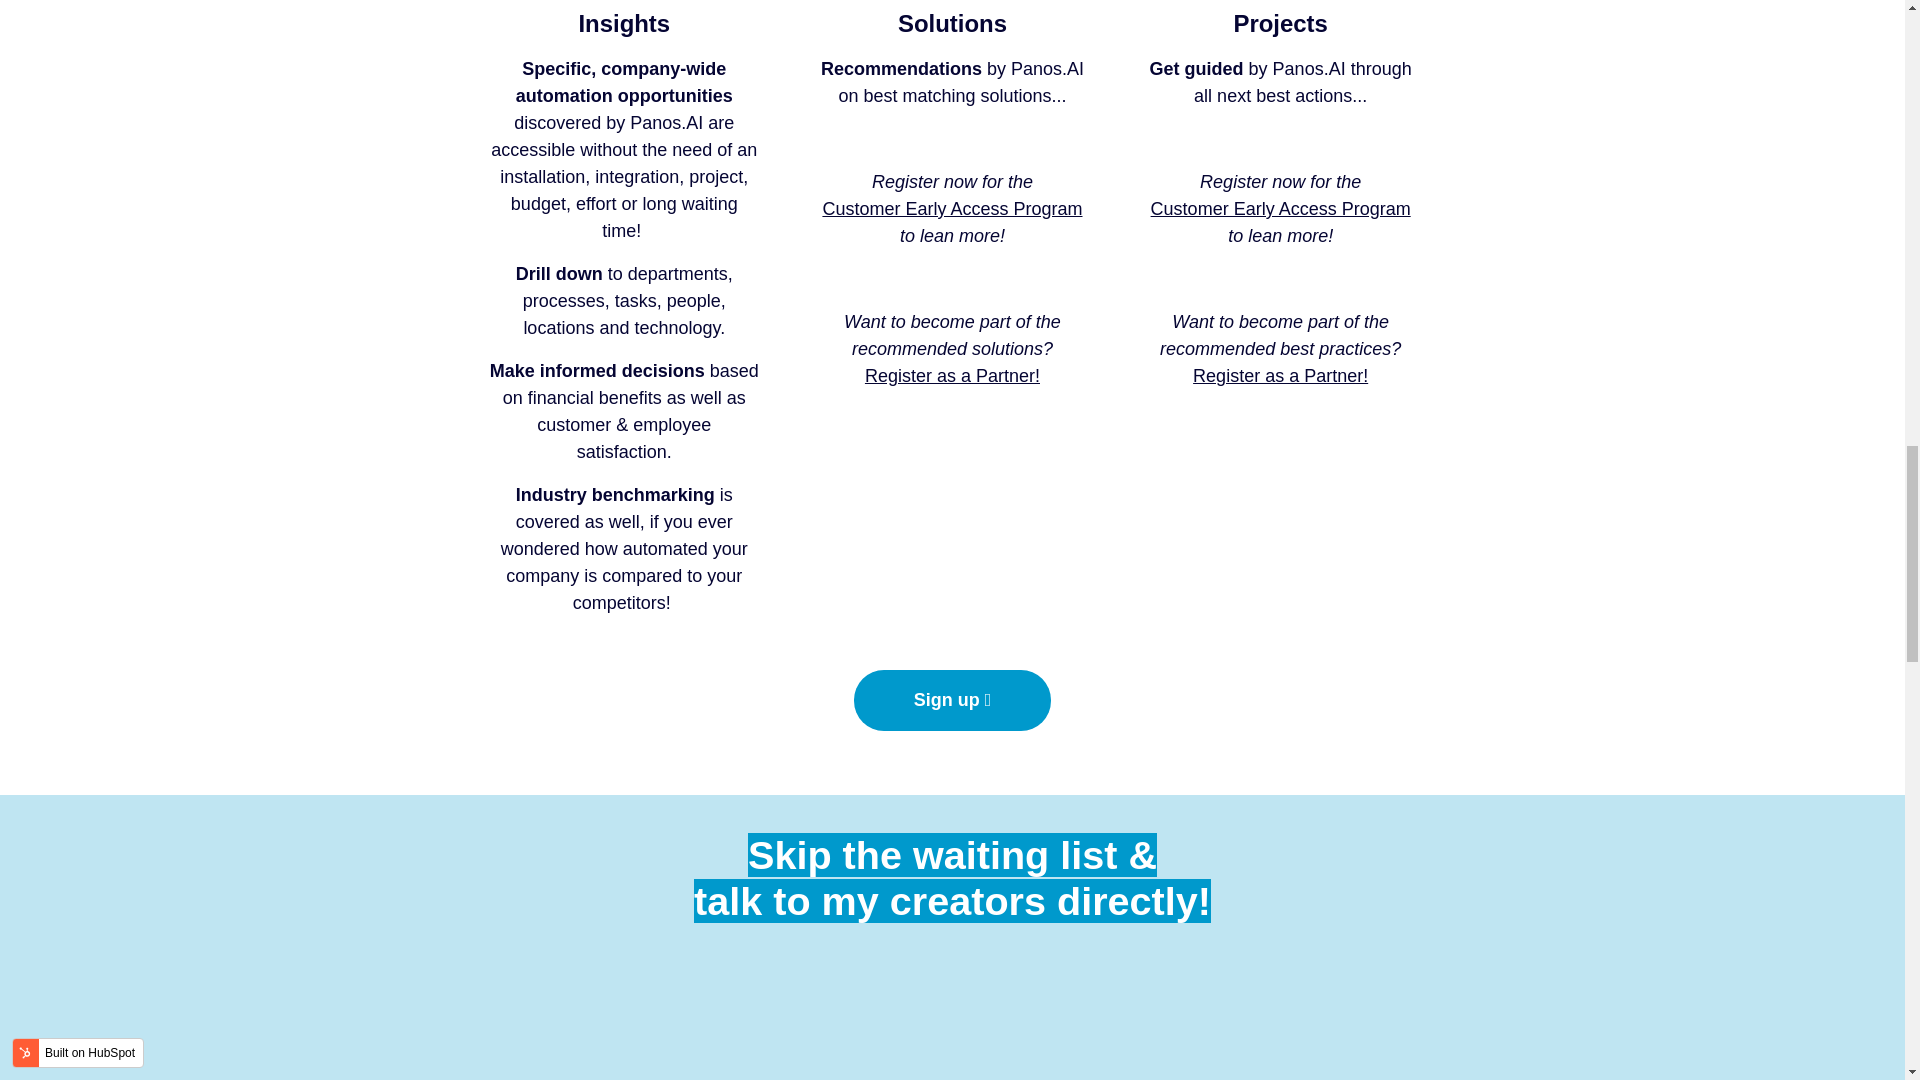 This screenshot has height=1080, width=1920. I want to click on Customer Early Access Program, so click(1280, 208).